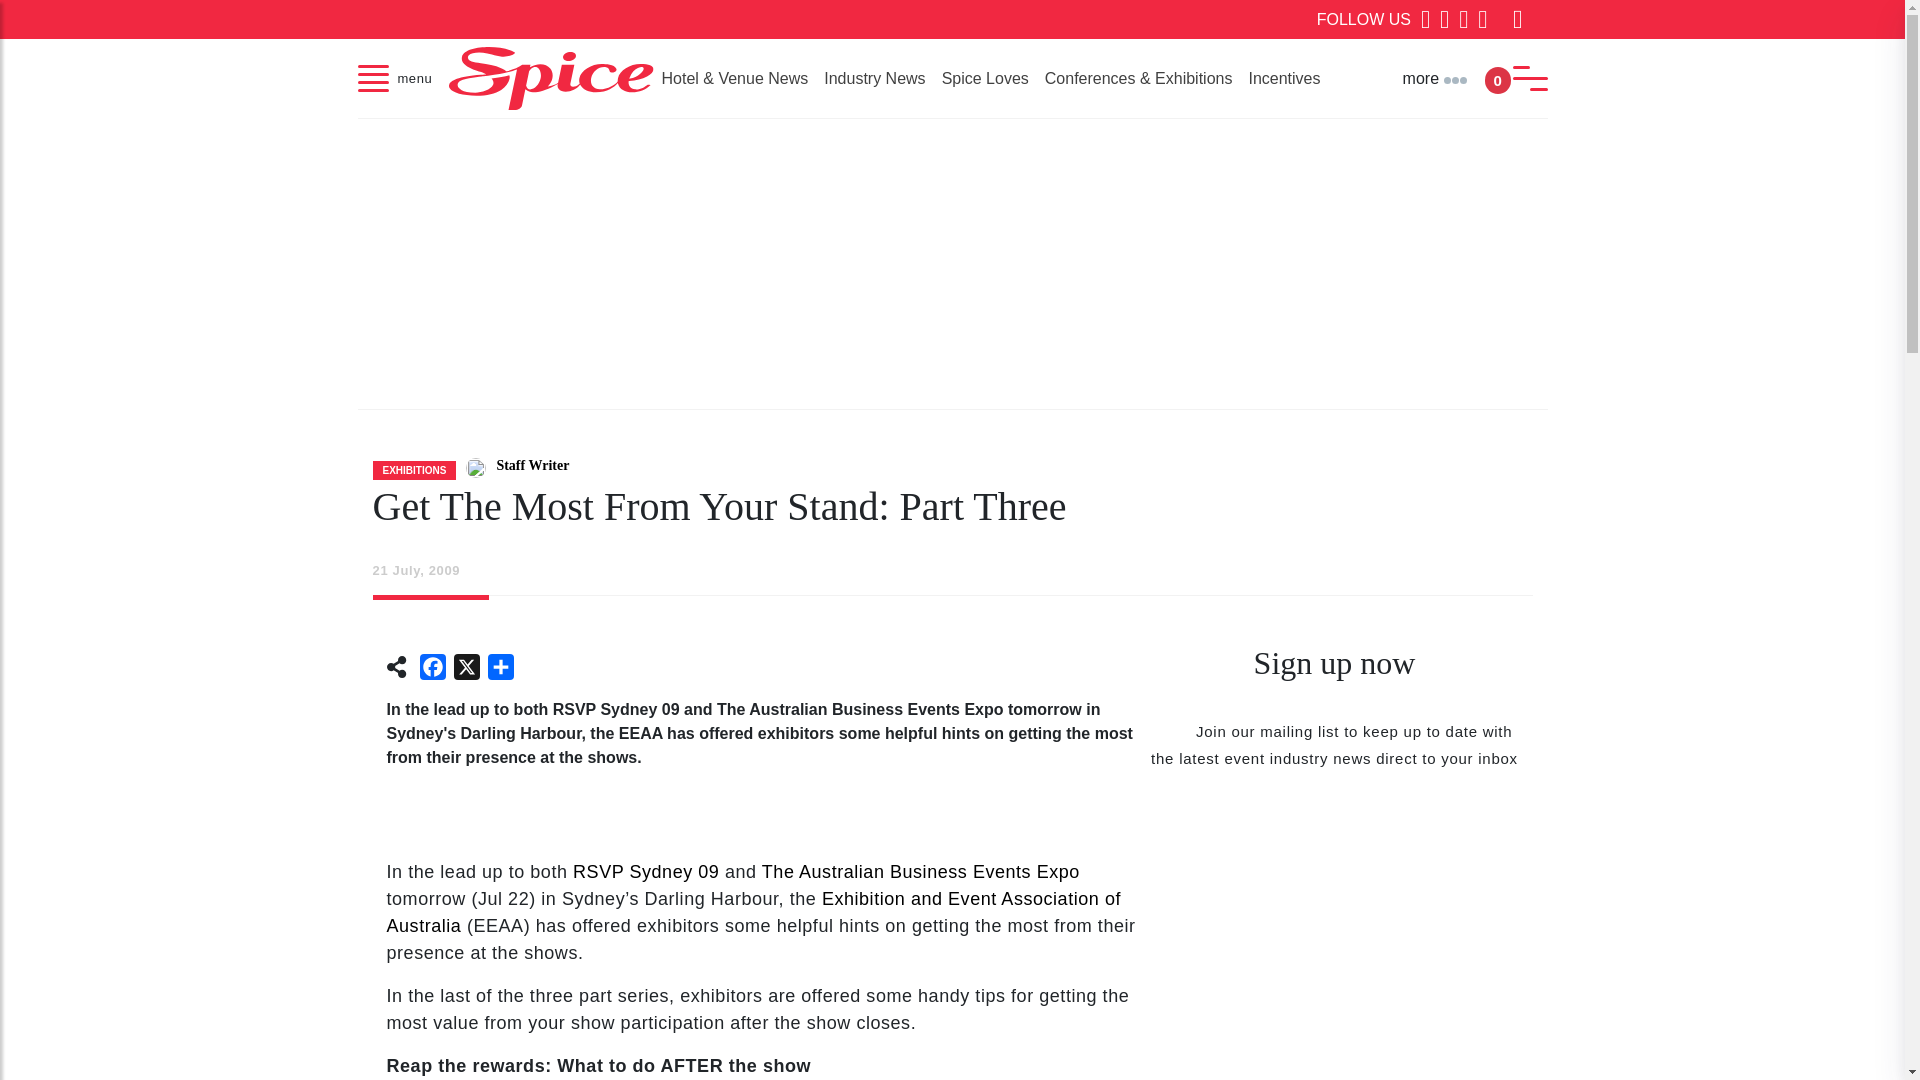  What do you see at coordinates (466, 670) in the screenshot?
I see `X` at bounding box center [466, 670].